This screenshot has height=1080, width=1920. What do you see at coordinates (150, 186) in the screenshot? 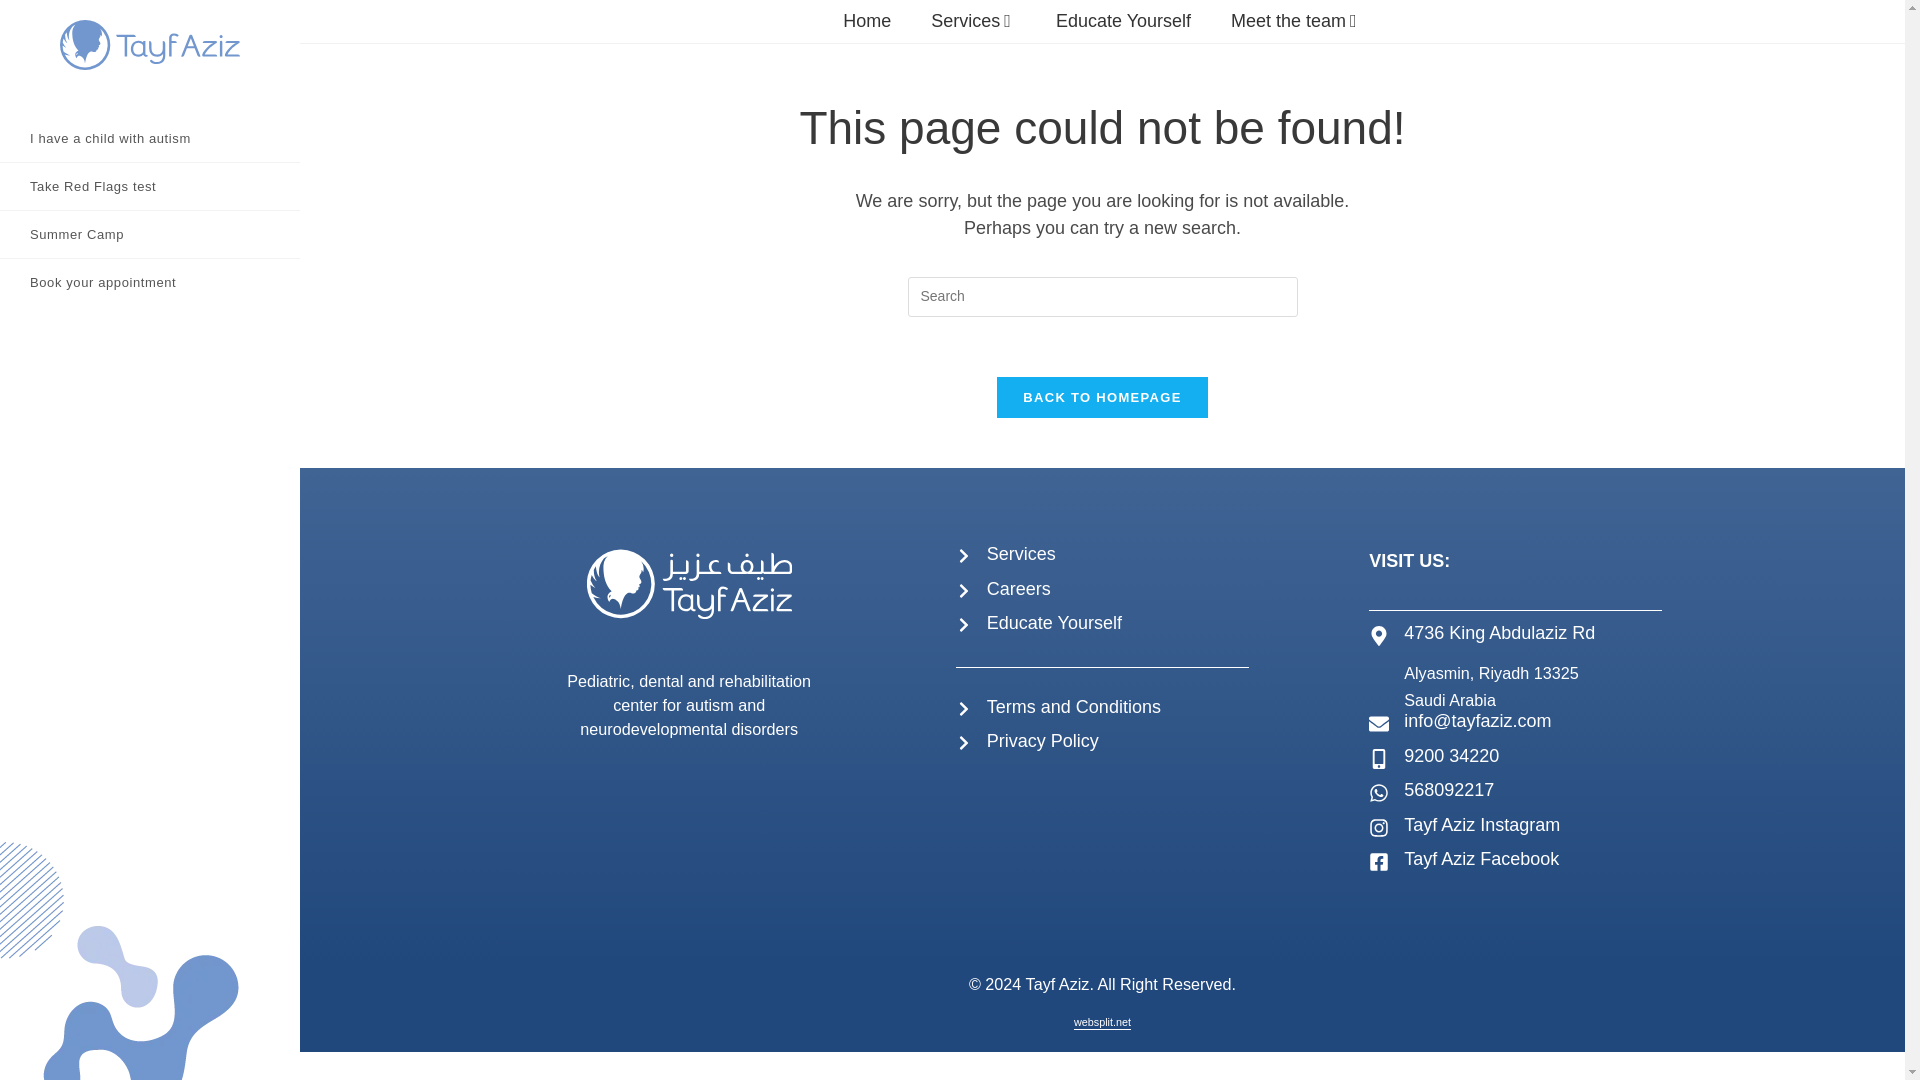
I see `Take Red Flags test` at bounding box center [150, 186].